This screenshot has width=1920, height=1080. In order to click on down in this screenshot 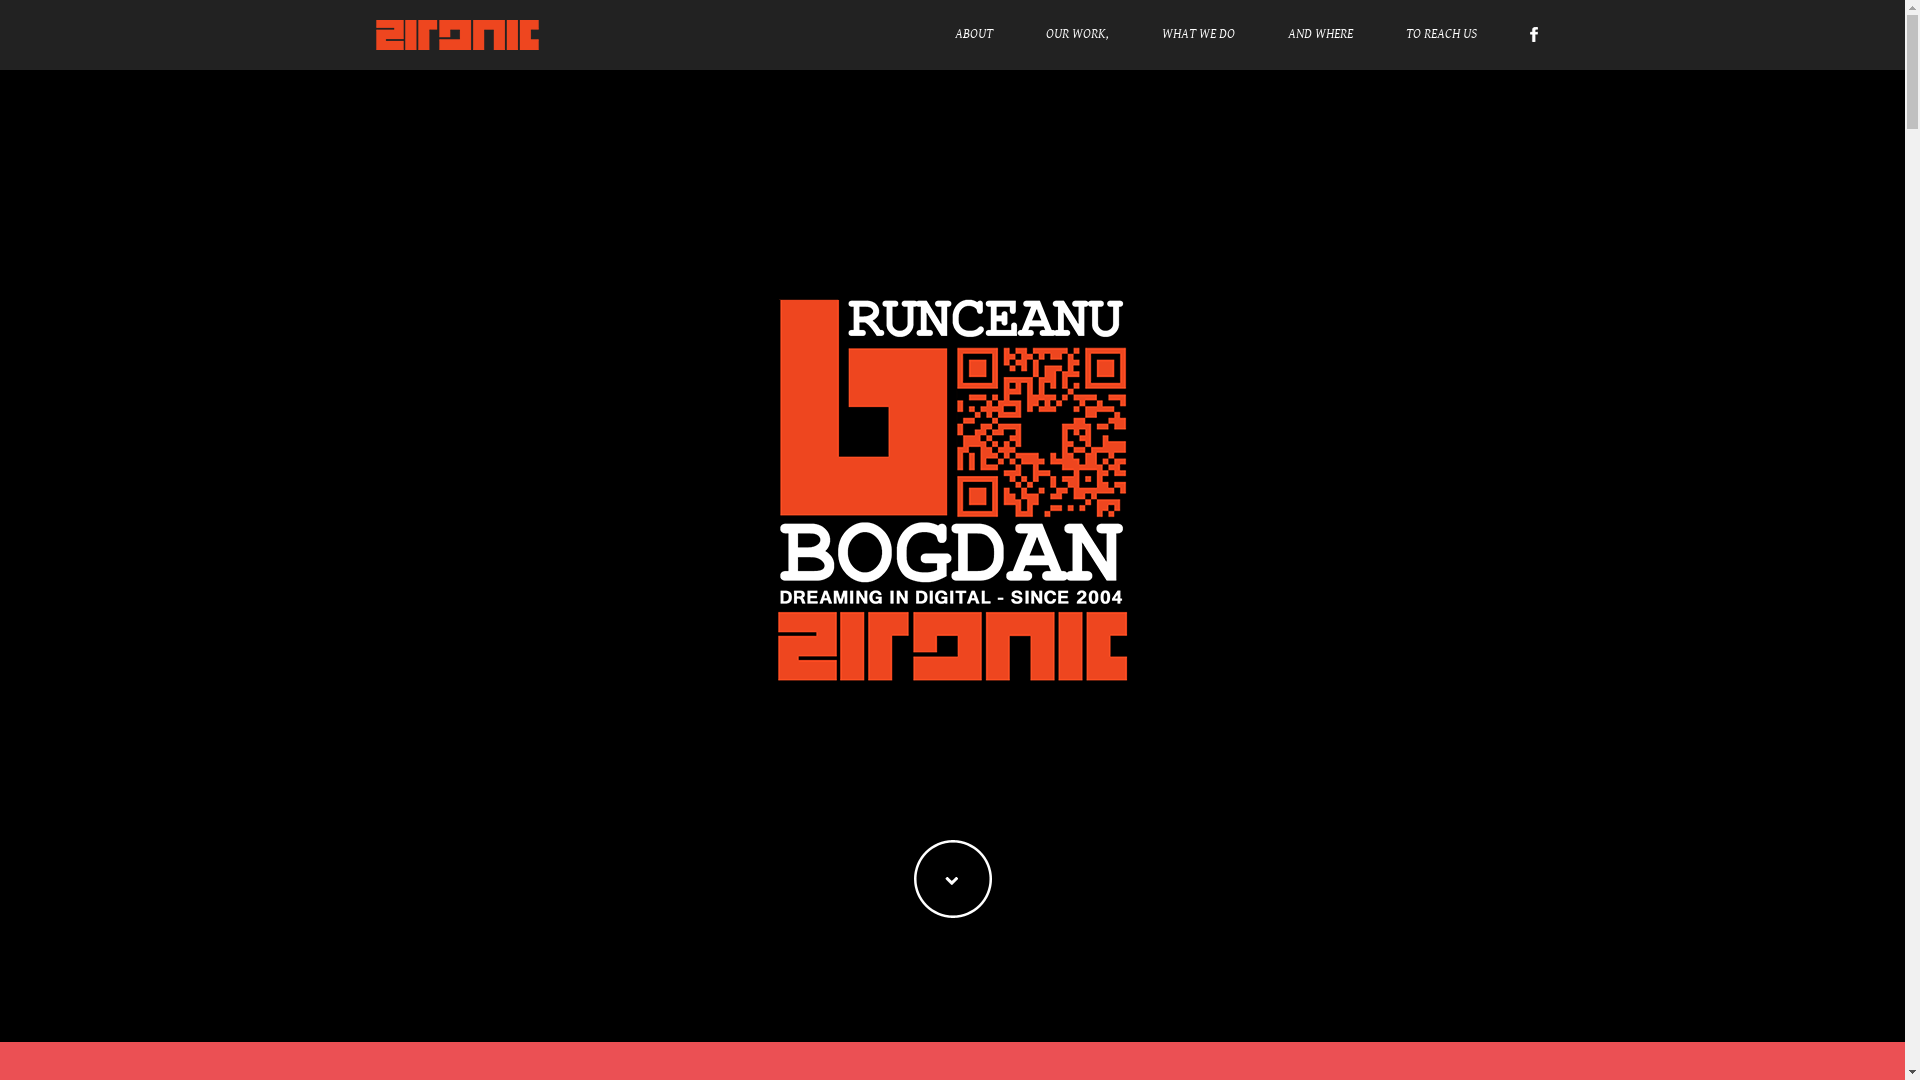, I will do `click(953, 879)`.